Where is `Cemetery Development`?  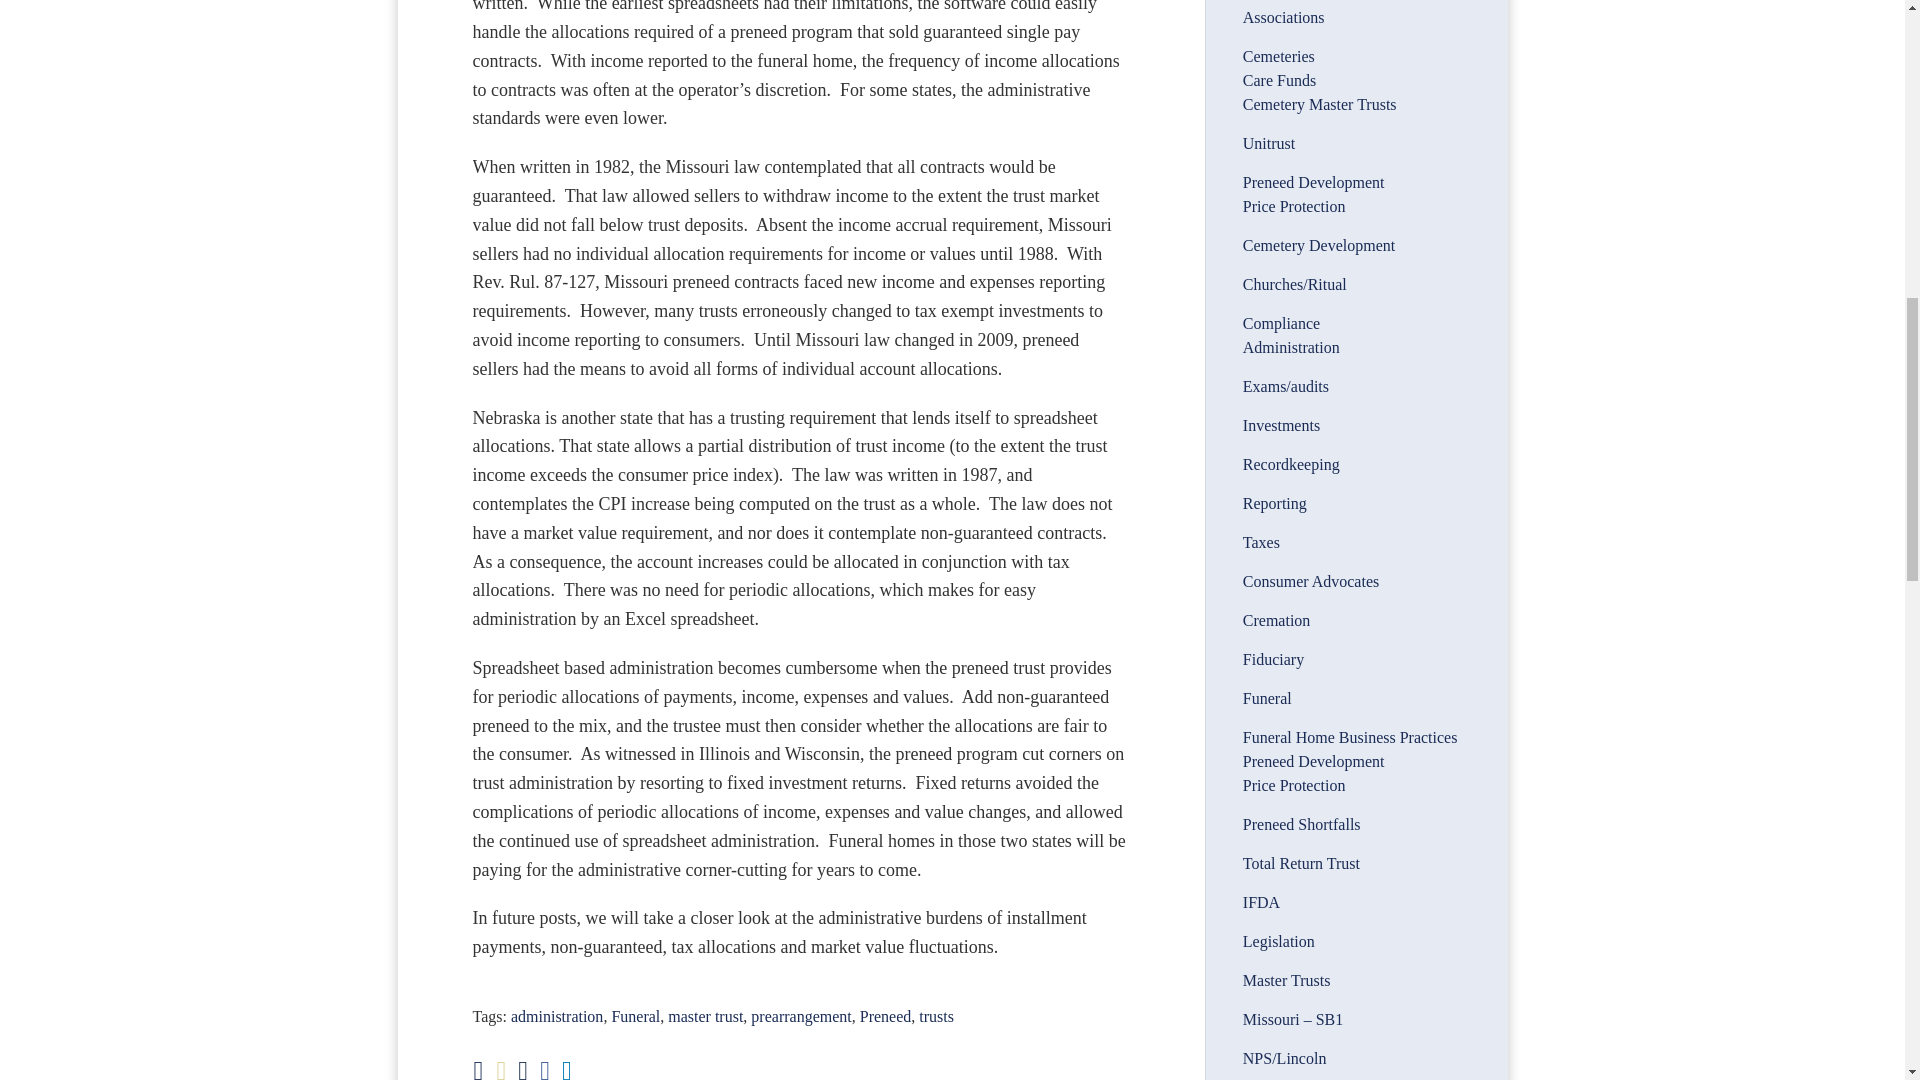
Cemetery Development is located at coordinates (1318, 244).